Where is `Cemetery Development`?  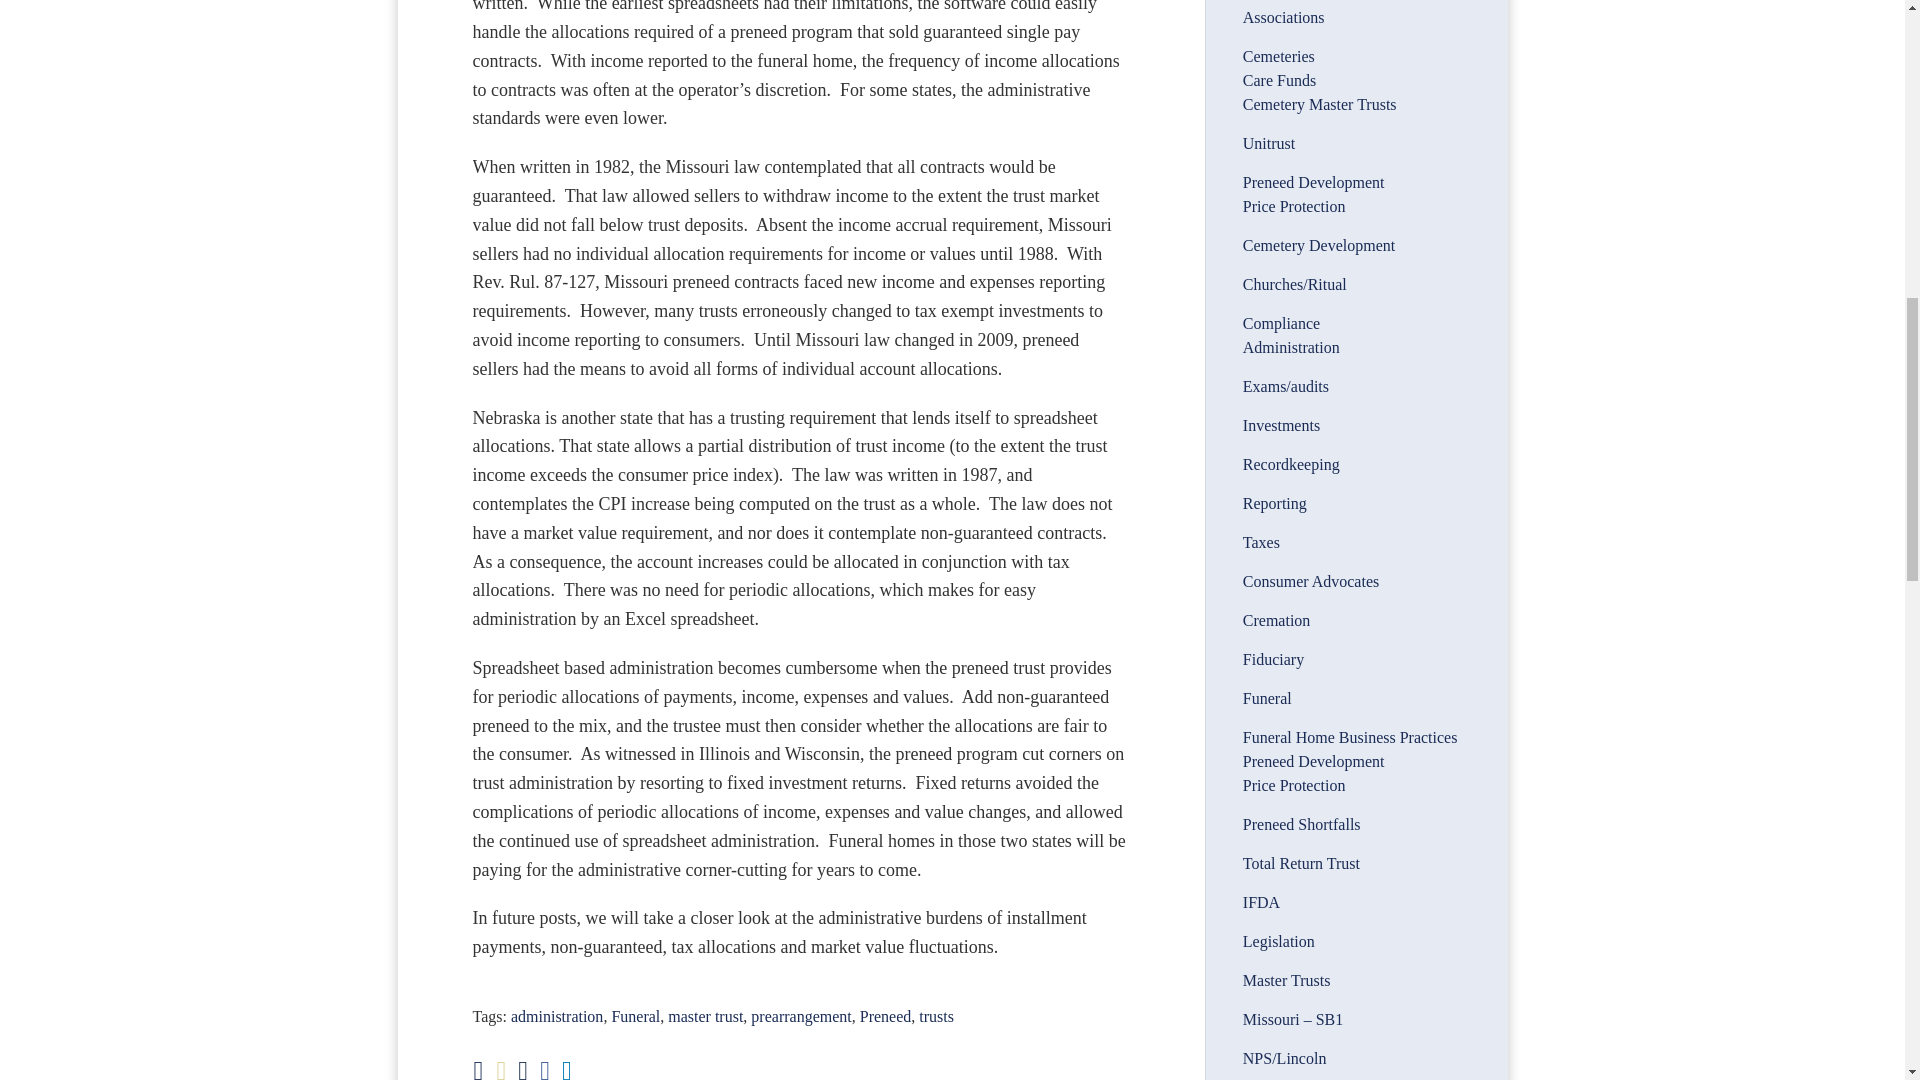
Cemetery Development is located at coordinates (1318, 244).